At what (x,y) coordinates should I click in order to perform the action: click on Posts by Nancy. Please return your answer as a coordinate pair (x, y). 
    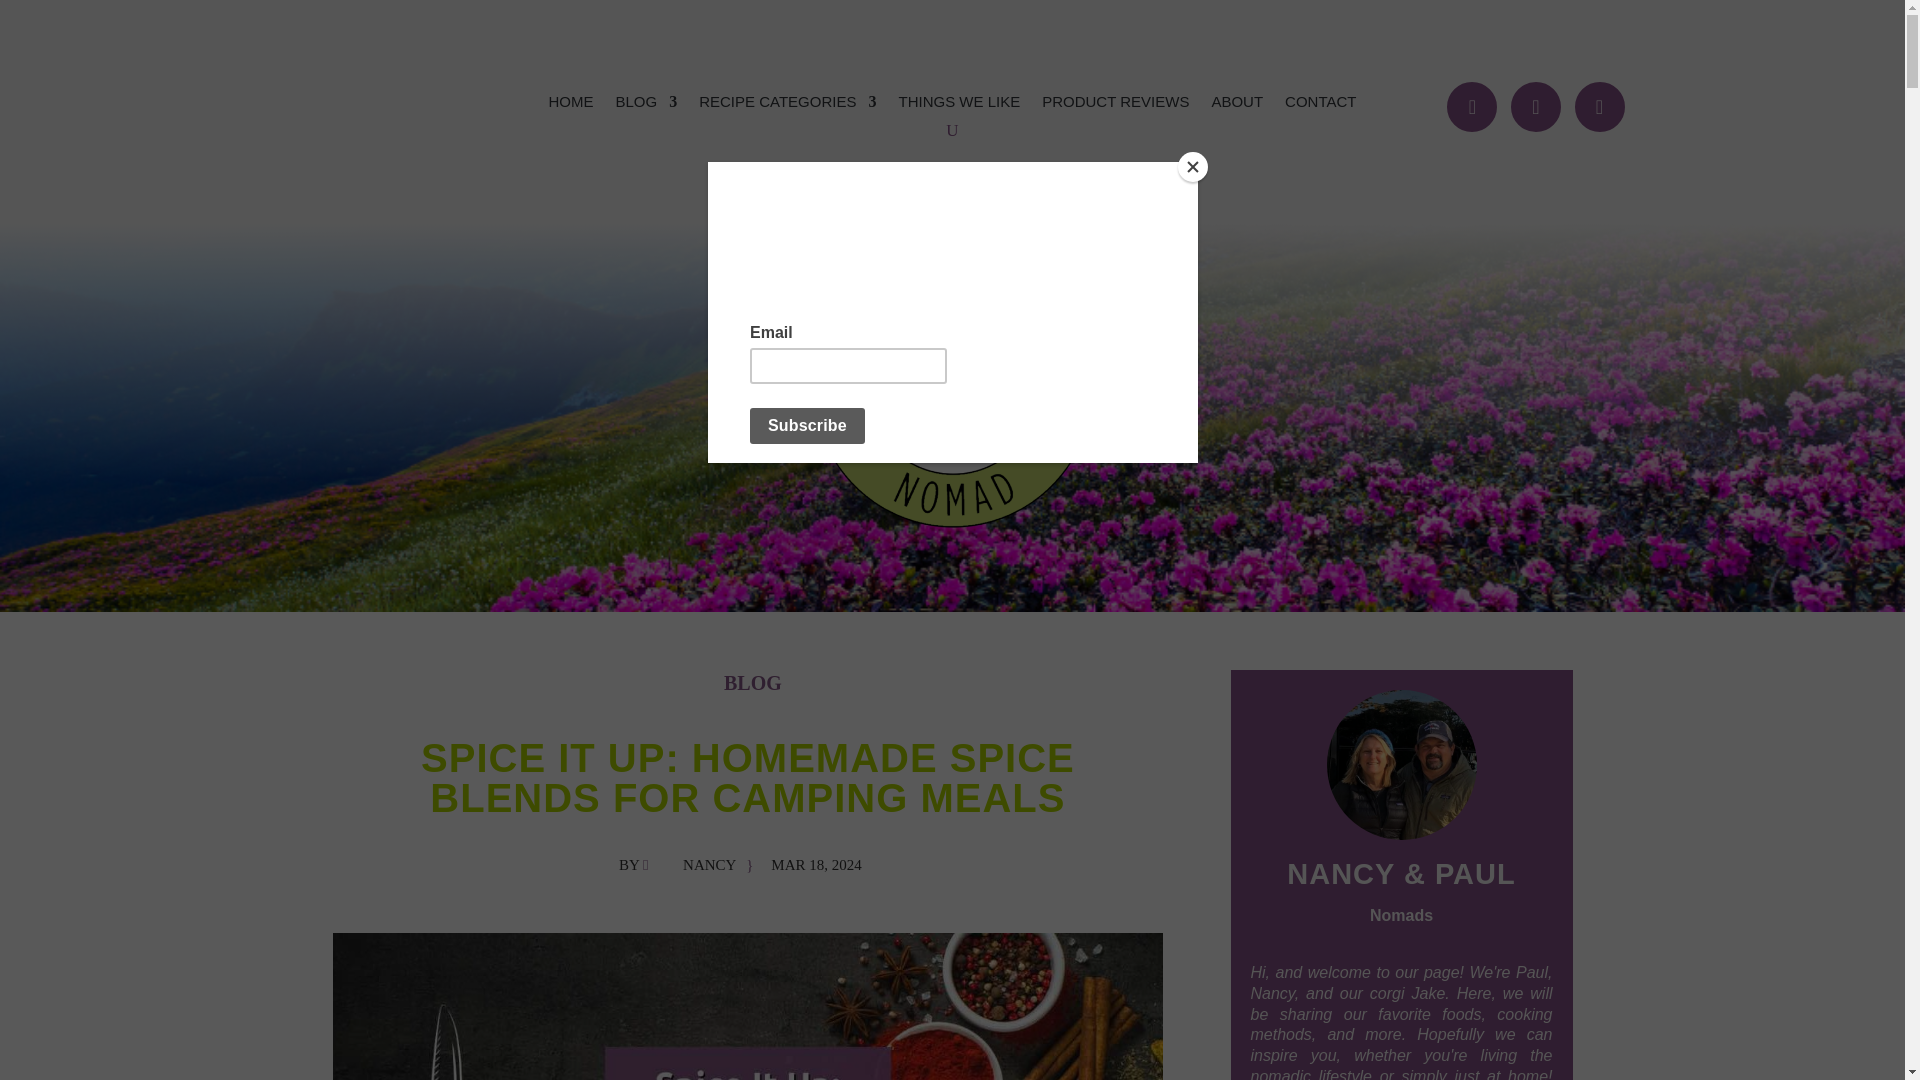
    Looking at the image, I should click on (709, 864).